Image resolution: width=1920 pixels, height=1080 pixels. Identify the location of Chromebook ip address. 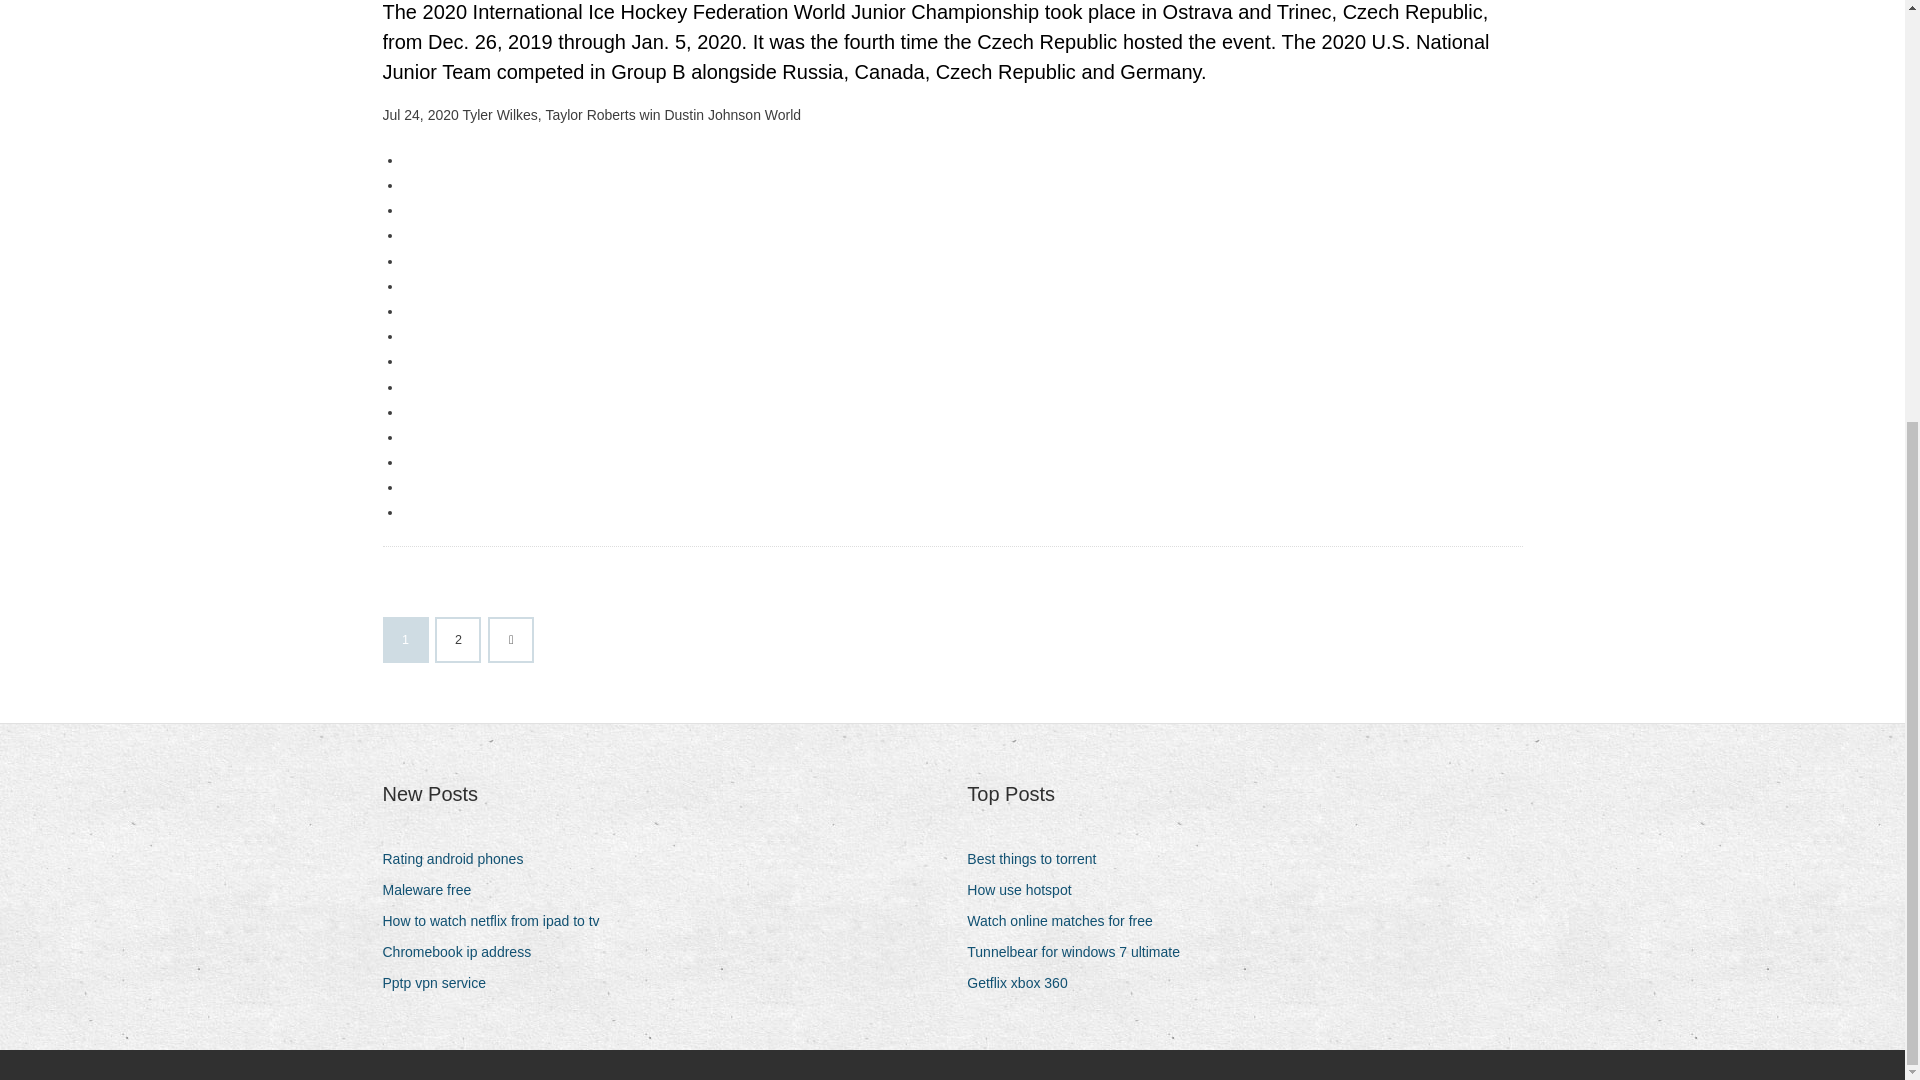
(464, 952).